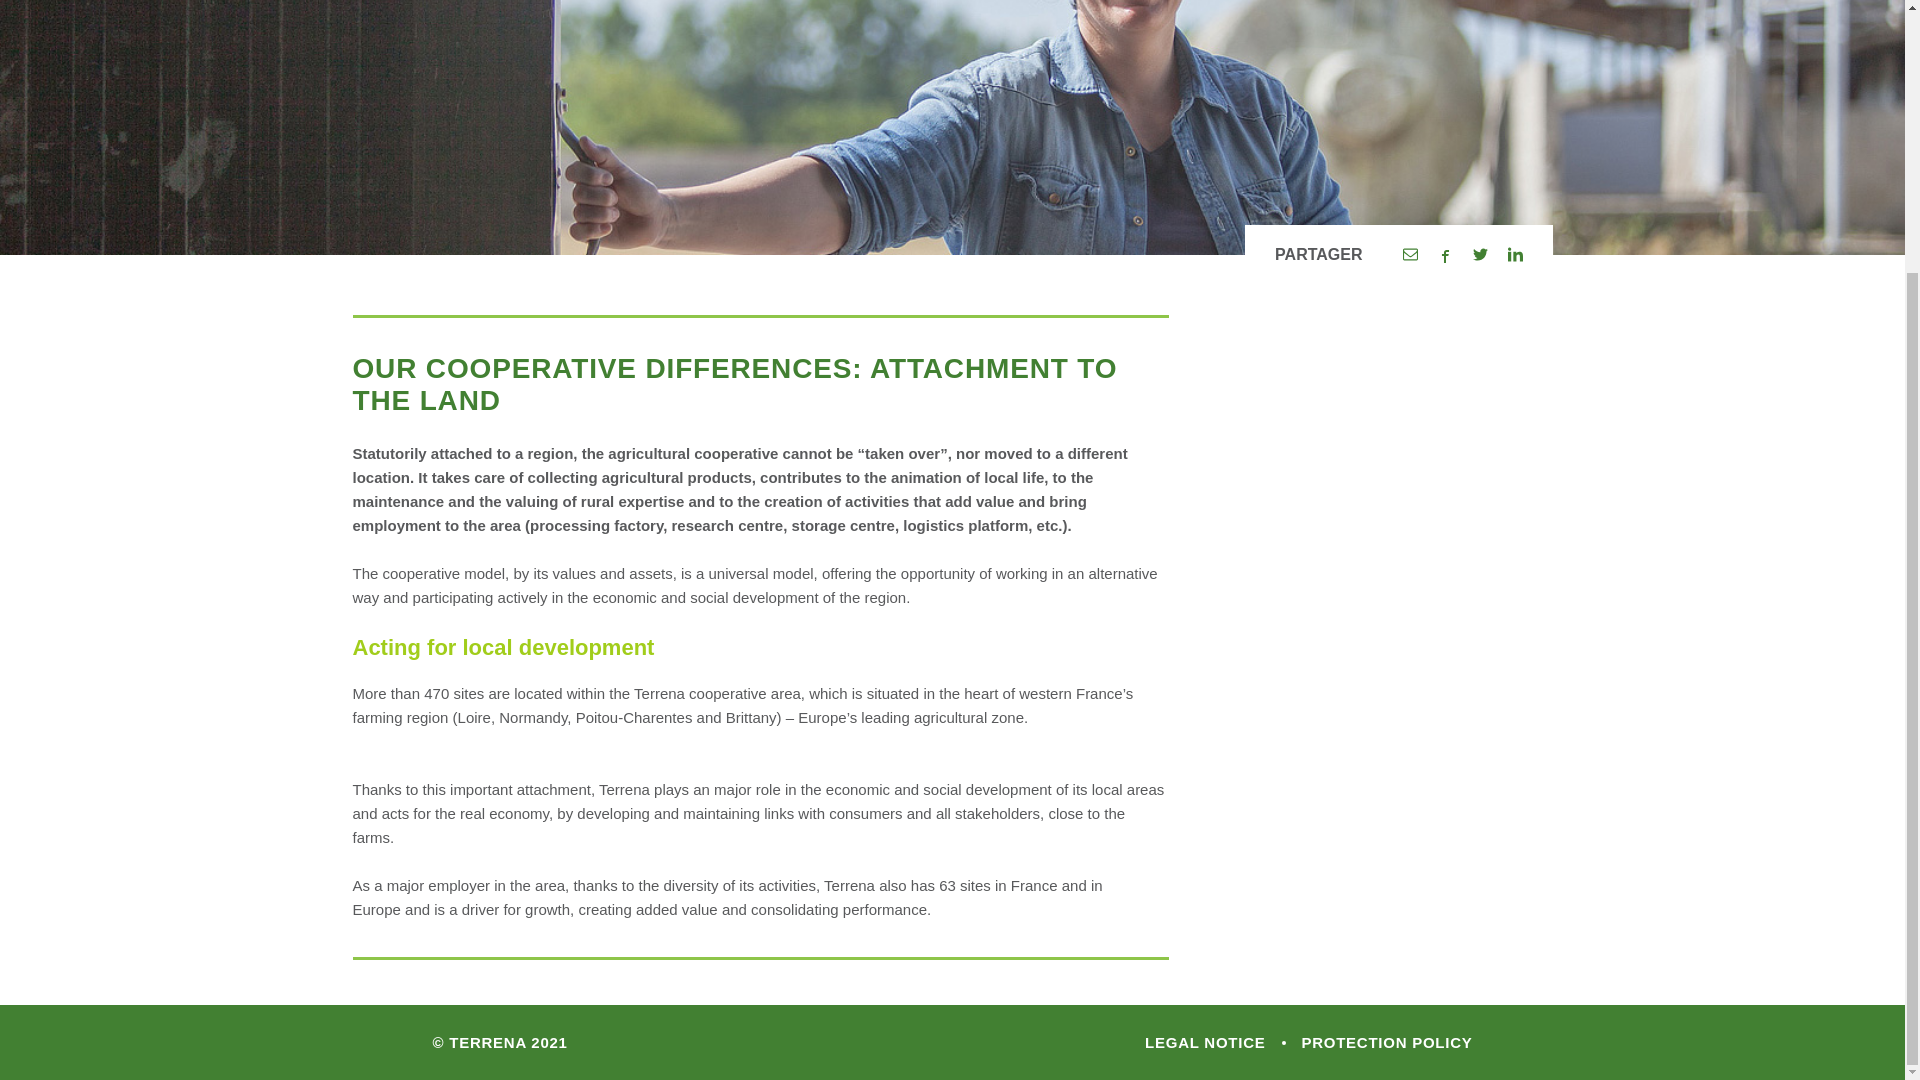  I want to click on Send by email, so click(1408, 254).